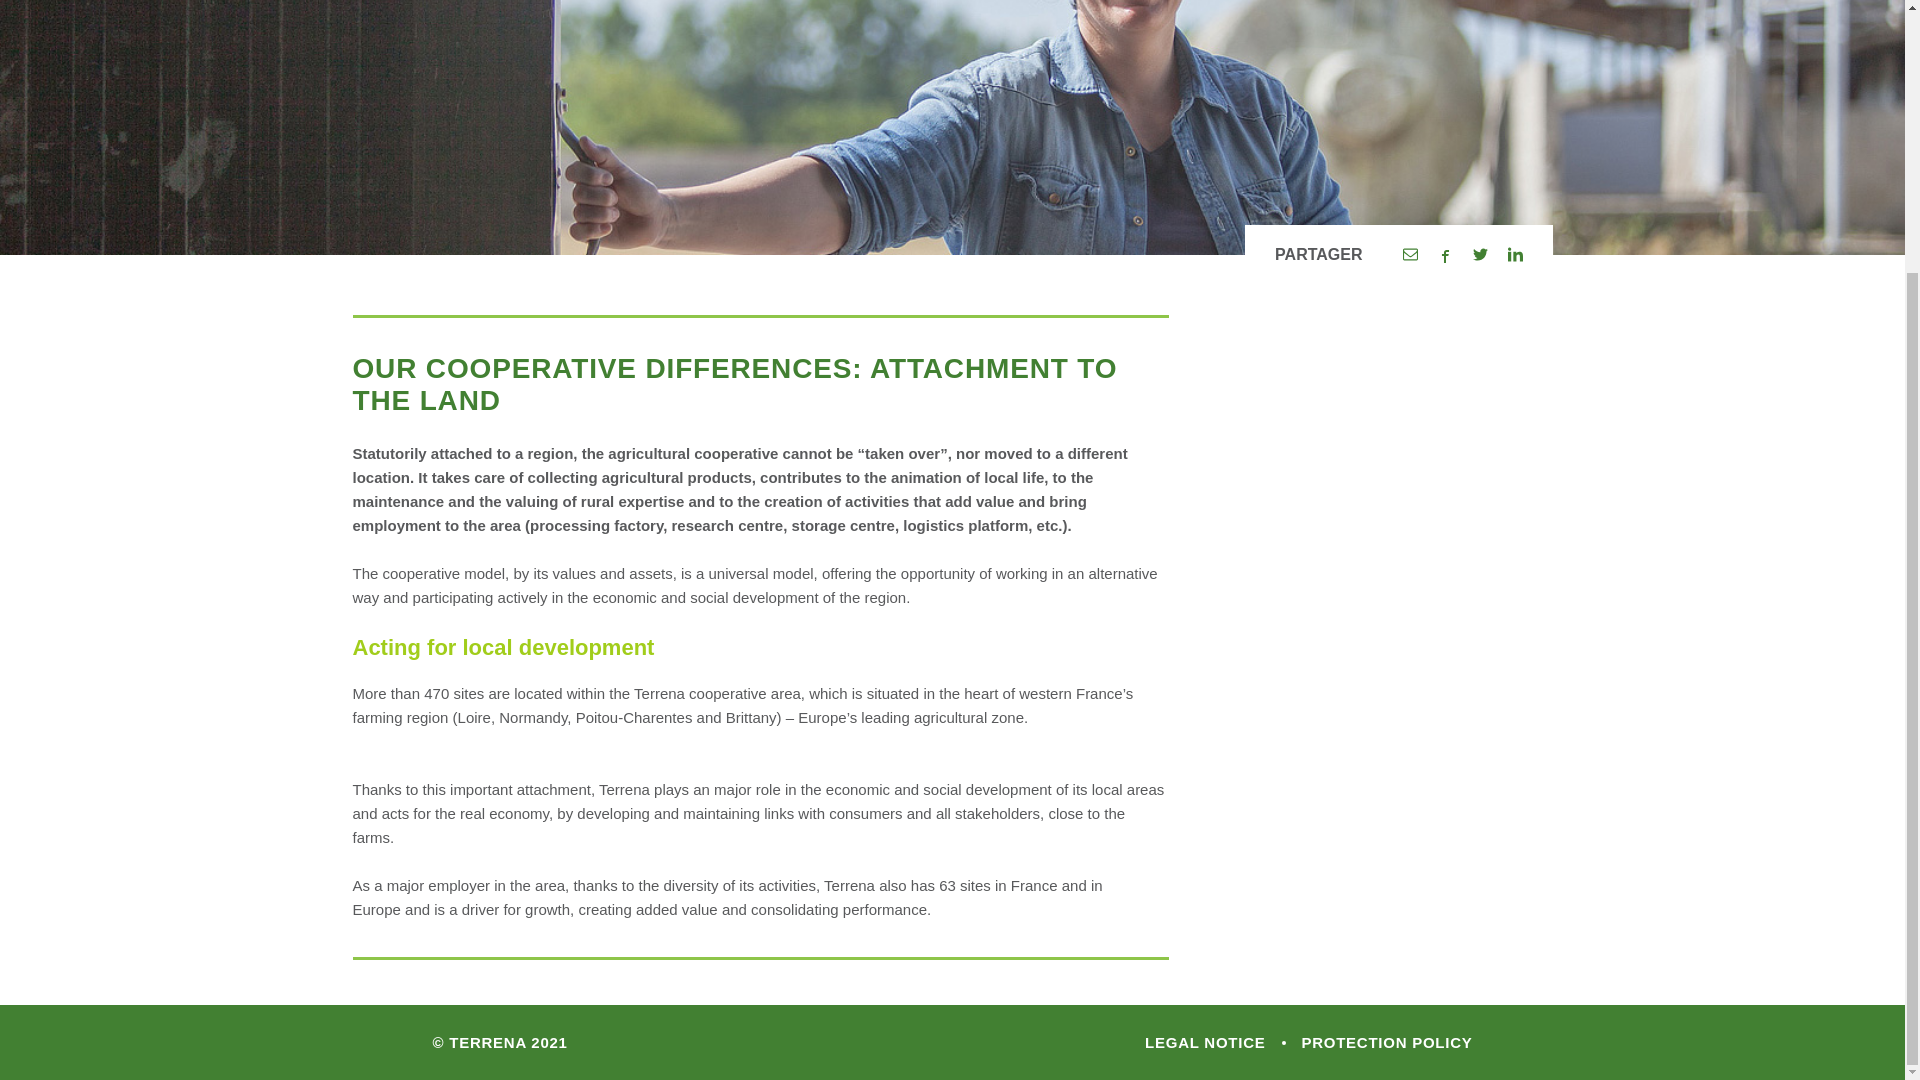  I want to click on Send by email, so click(1408, 254).